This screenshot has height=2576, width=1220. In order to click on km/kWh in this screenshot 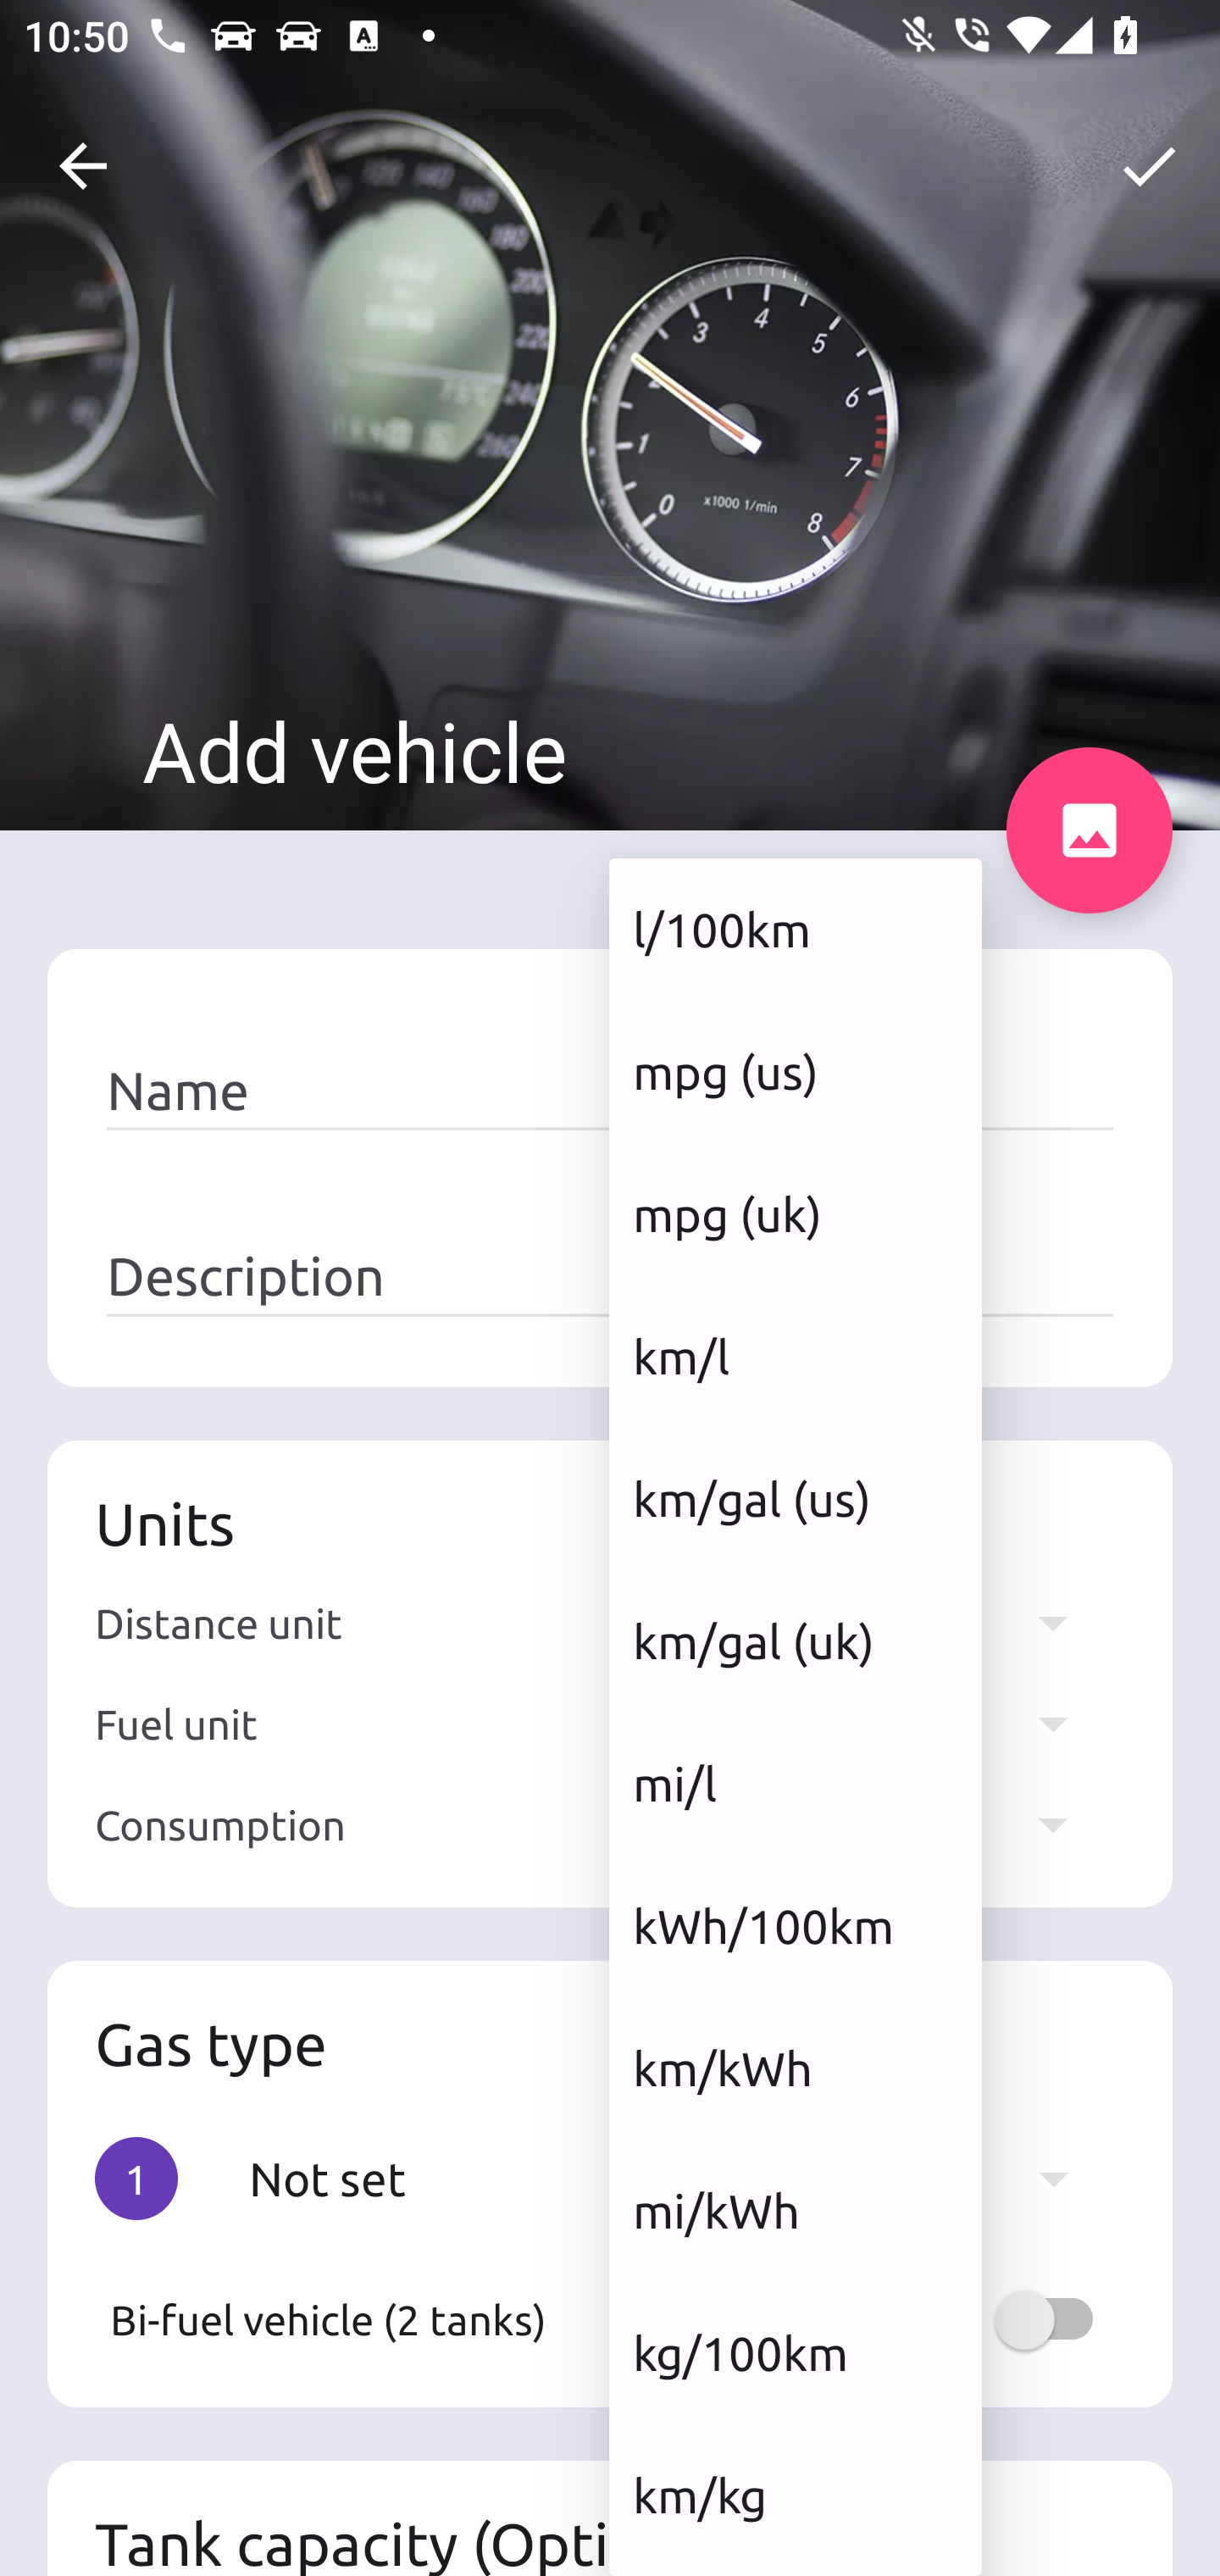, I will do `click(795, 2068)`.